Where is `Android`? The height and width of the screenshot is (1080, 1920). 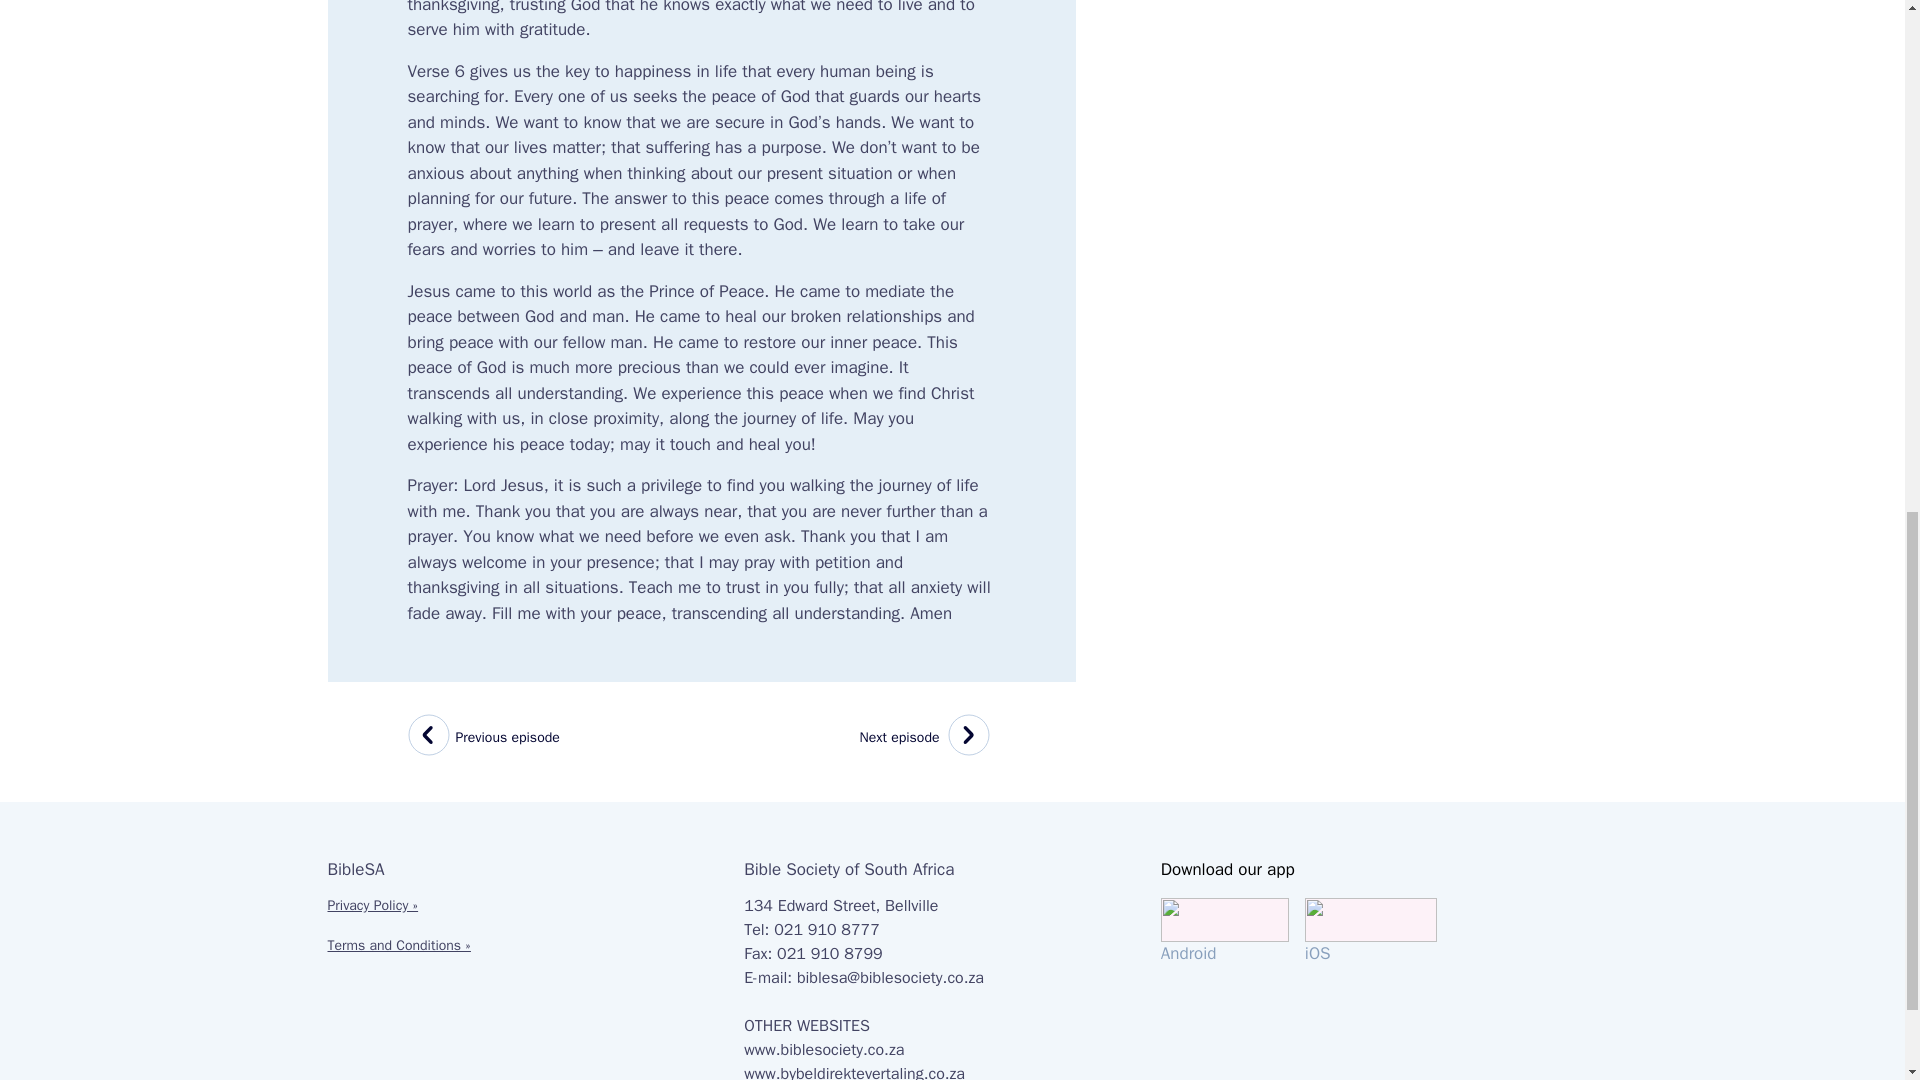
Android is located at coordinates (1370, 931).